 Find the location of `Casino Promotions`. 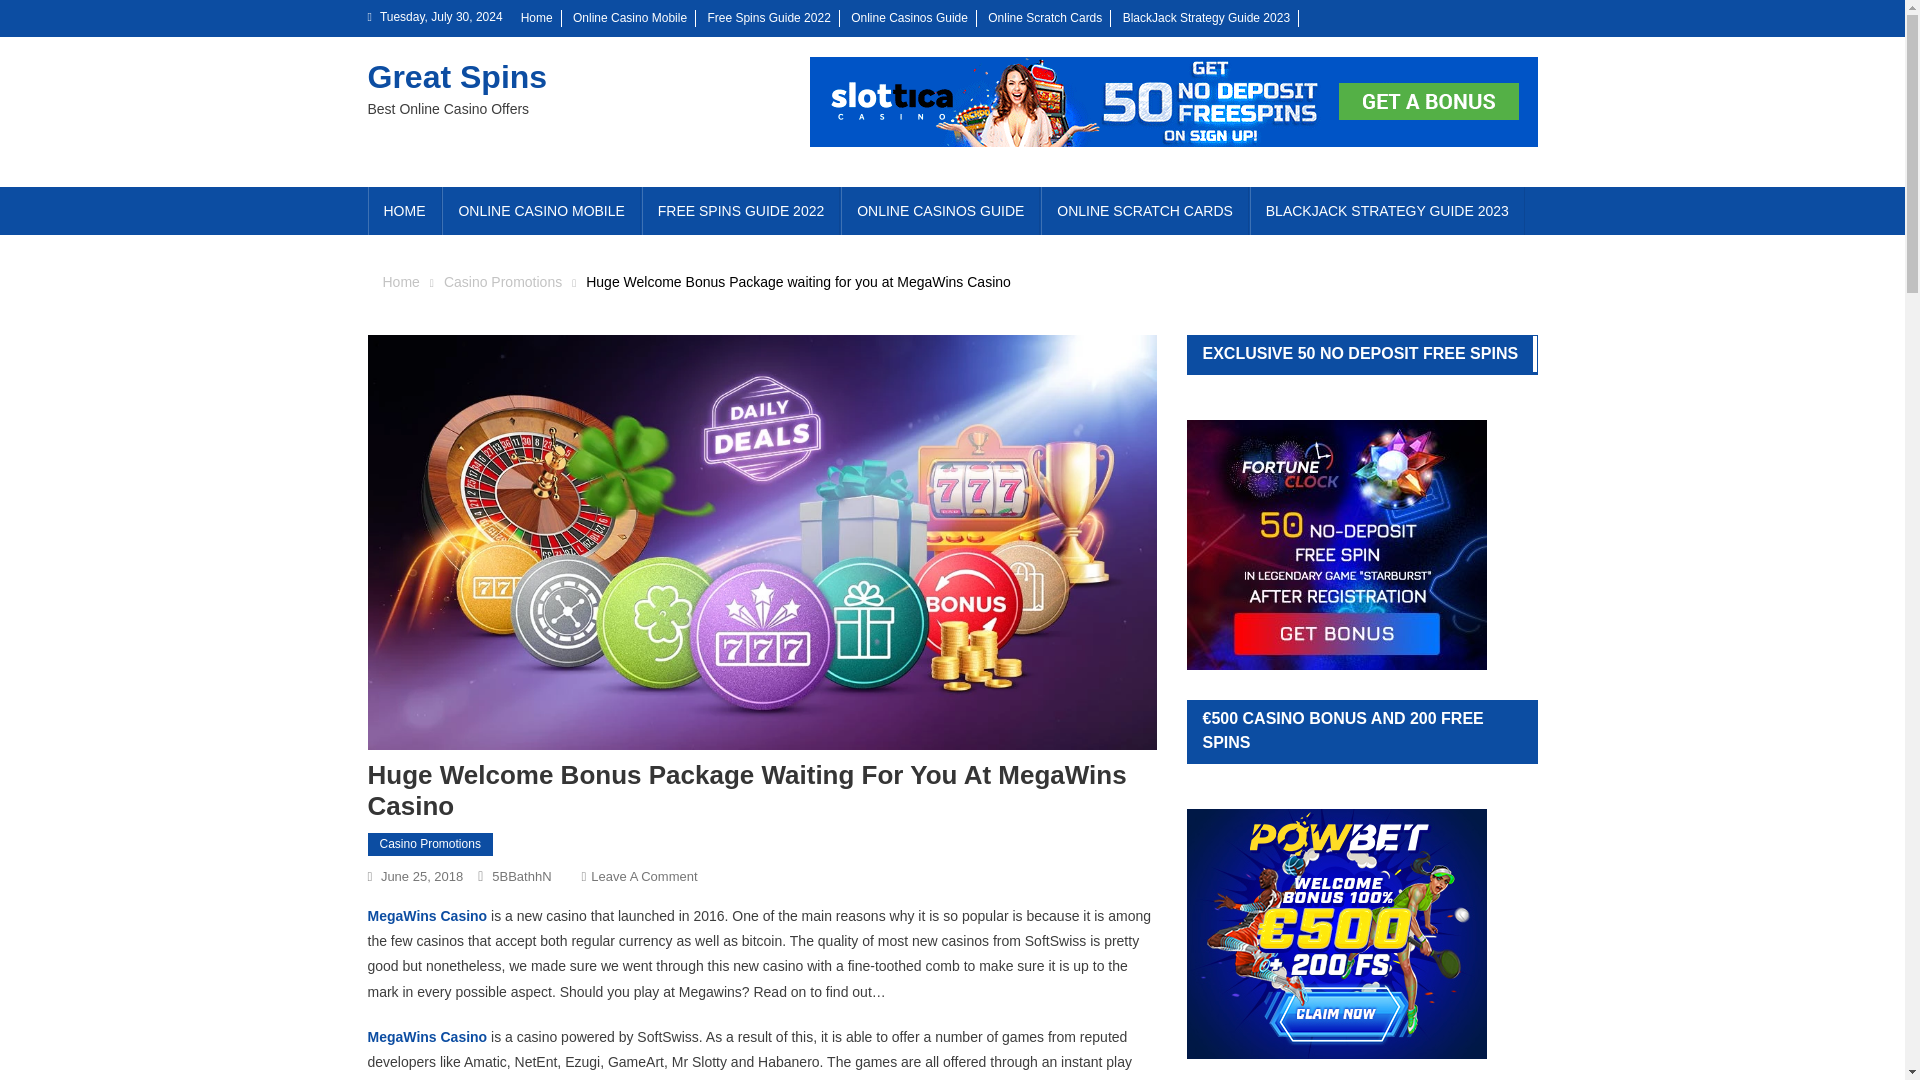

Casino Promotions is located at coordinates (502, 282).